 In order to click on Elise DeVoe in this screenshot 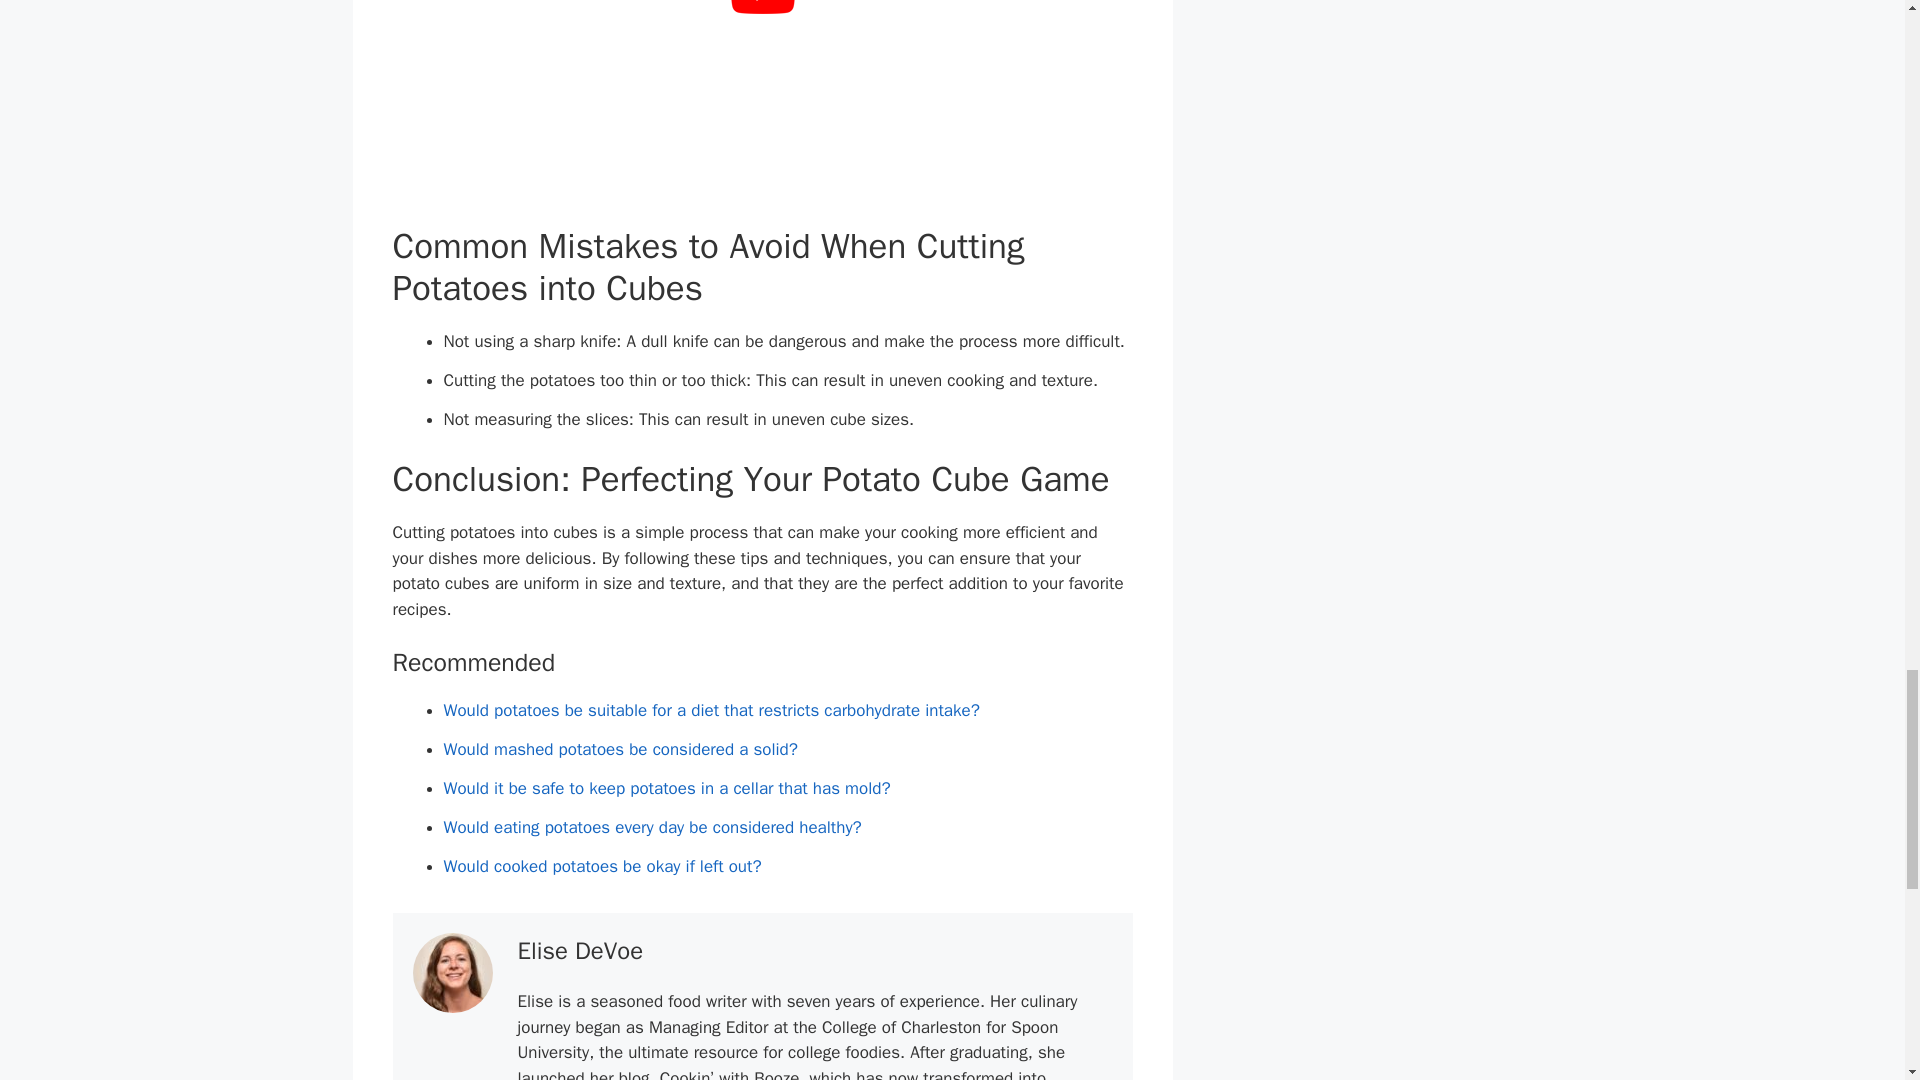, I will do `click(580, 950)`.